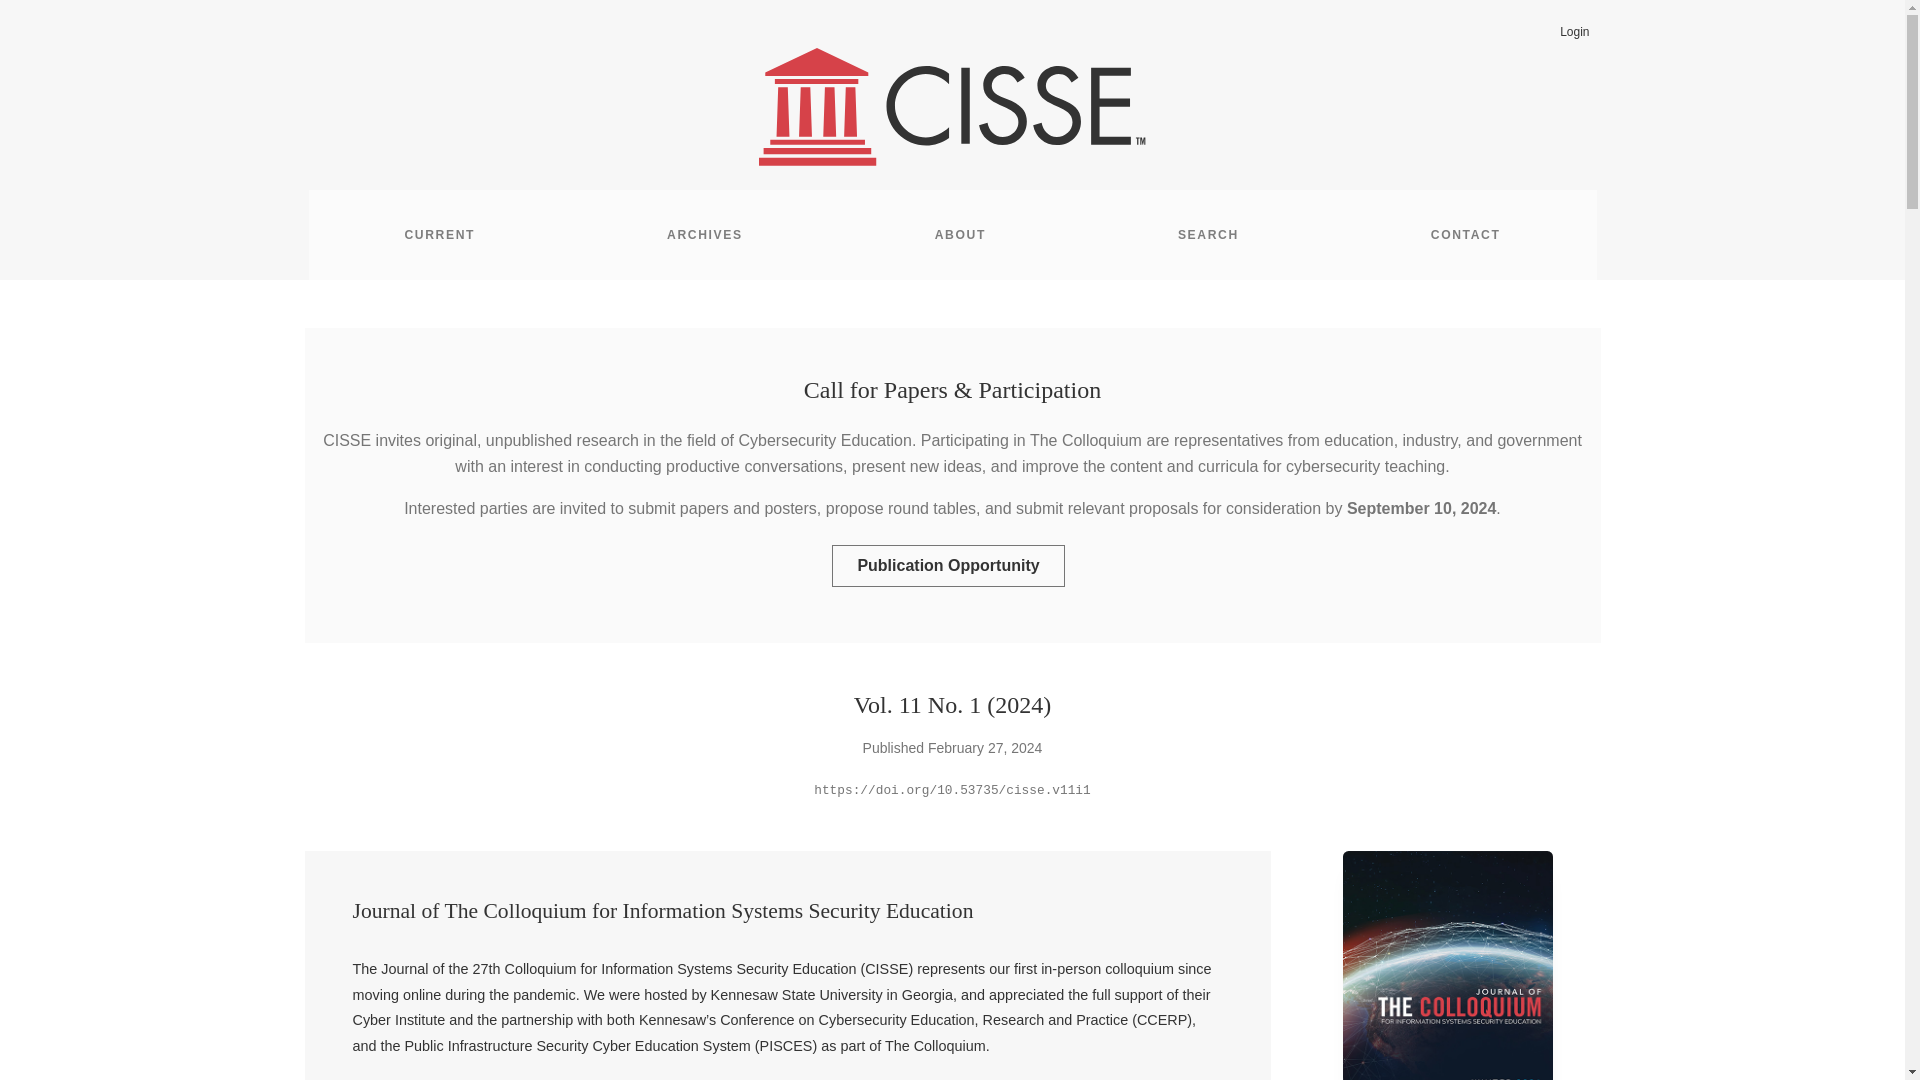 The width and height of the screenshot is (1920, 1080). Describe the element at coordinates (439, 234) in the screenshot. I see `CURRENT` at that location.